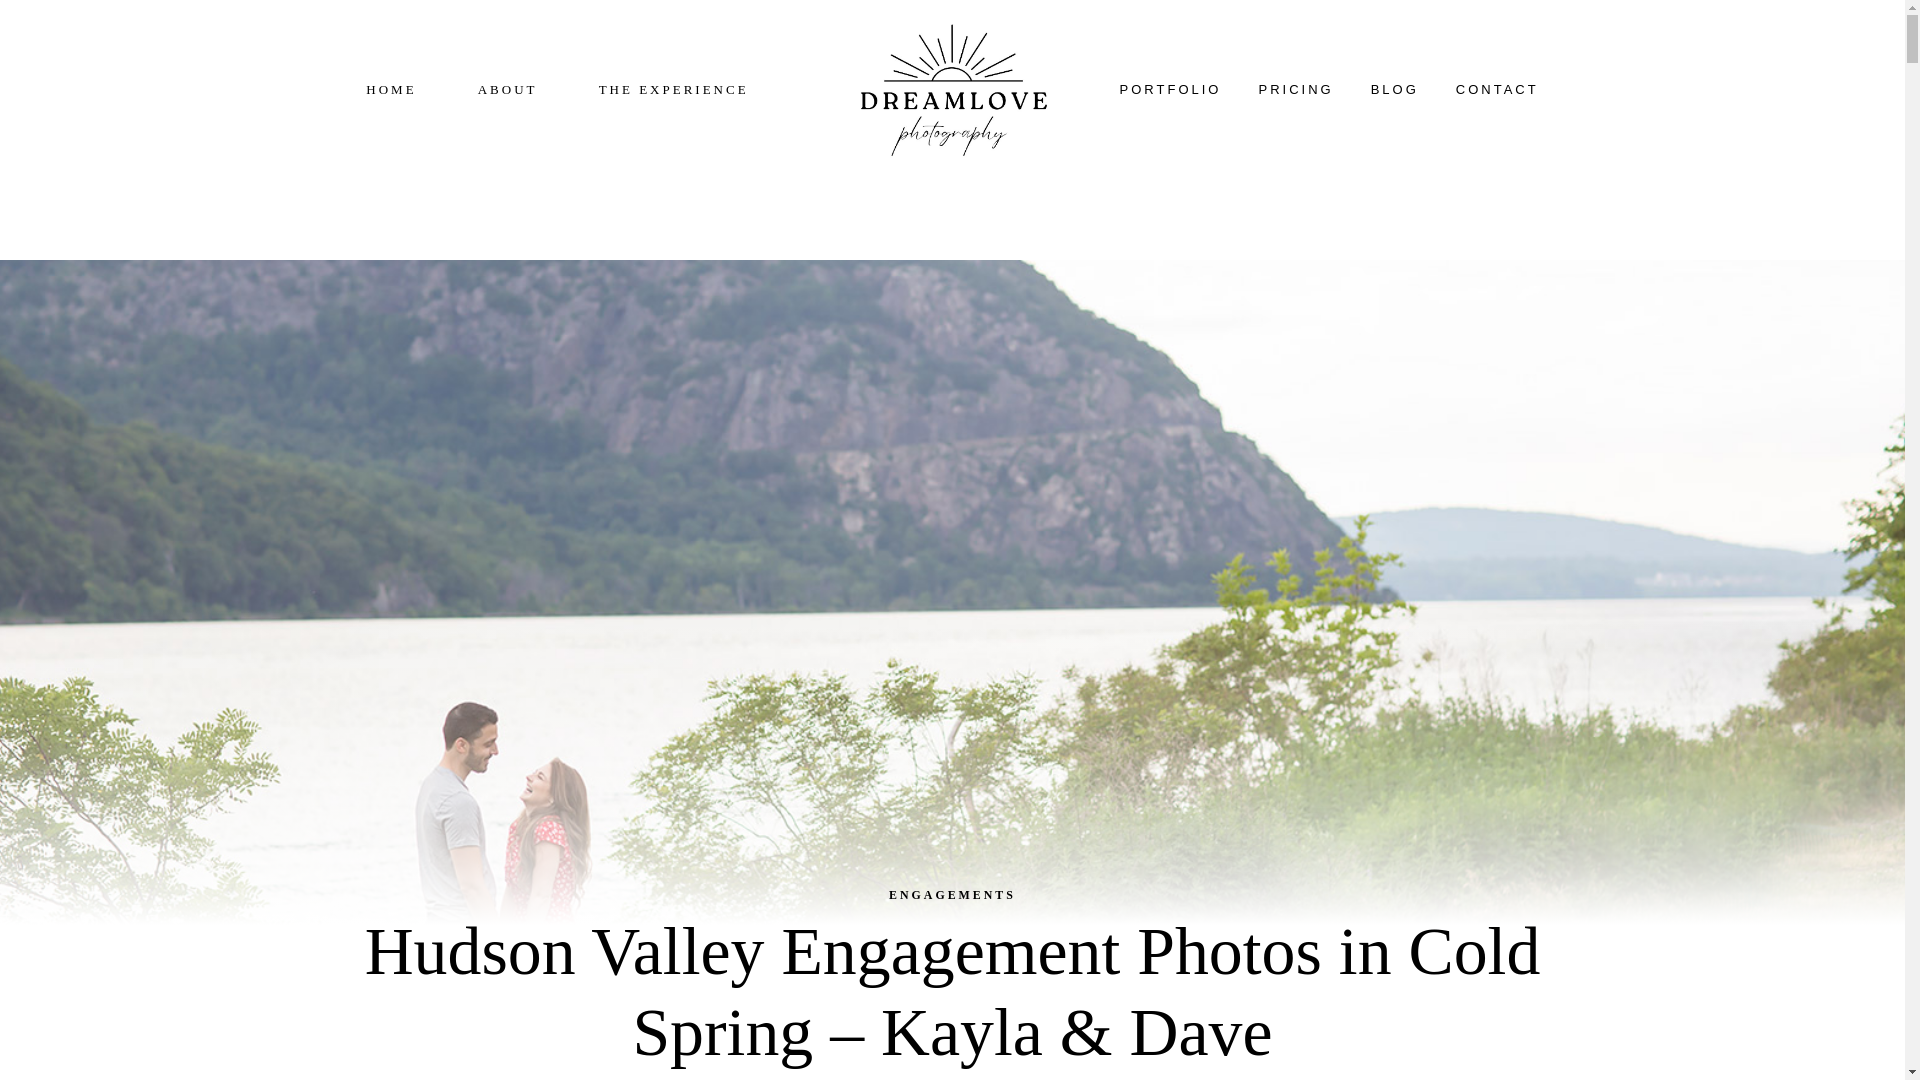 The image size is (1920, 1080). I want to click on ENGAGEMENTS, so click(952, 894).